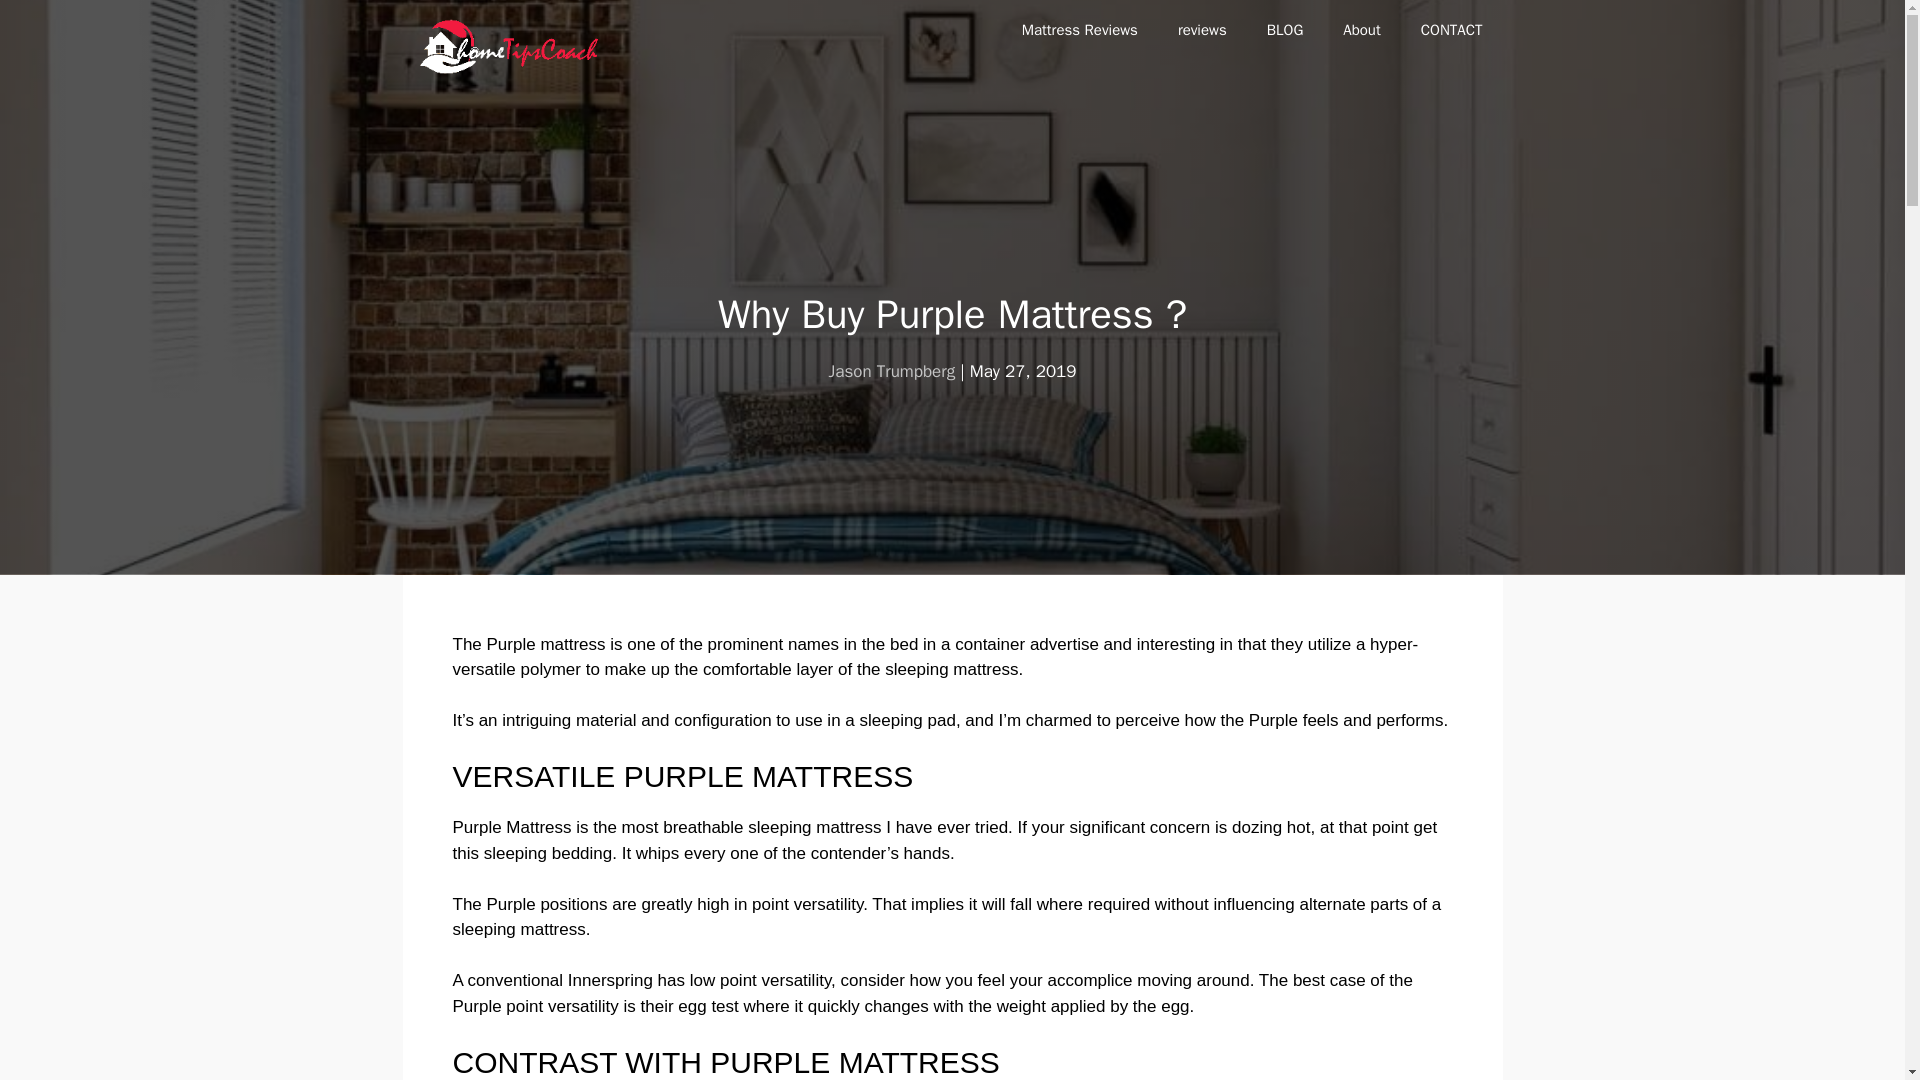 This screenshot has height=1080, width=1920. What do you see at coordinates (892, 370) in the screenshot?
I see `Jason Trumpberg` at bounding box center [892, 370].